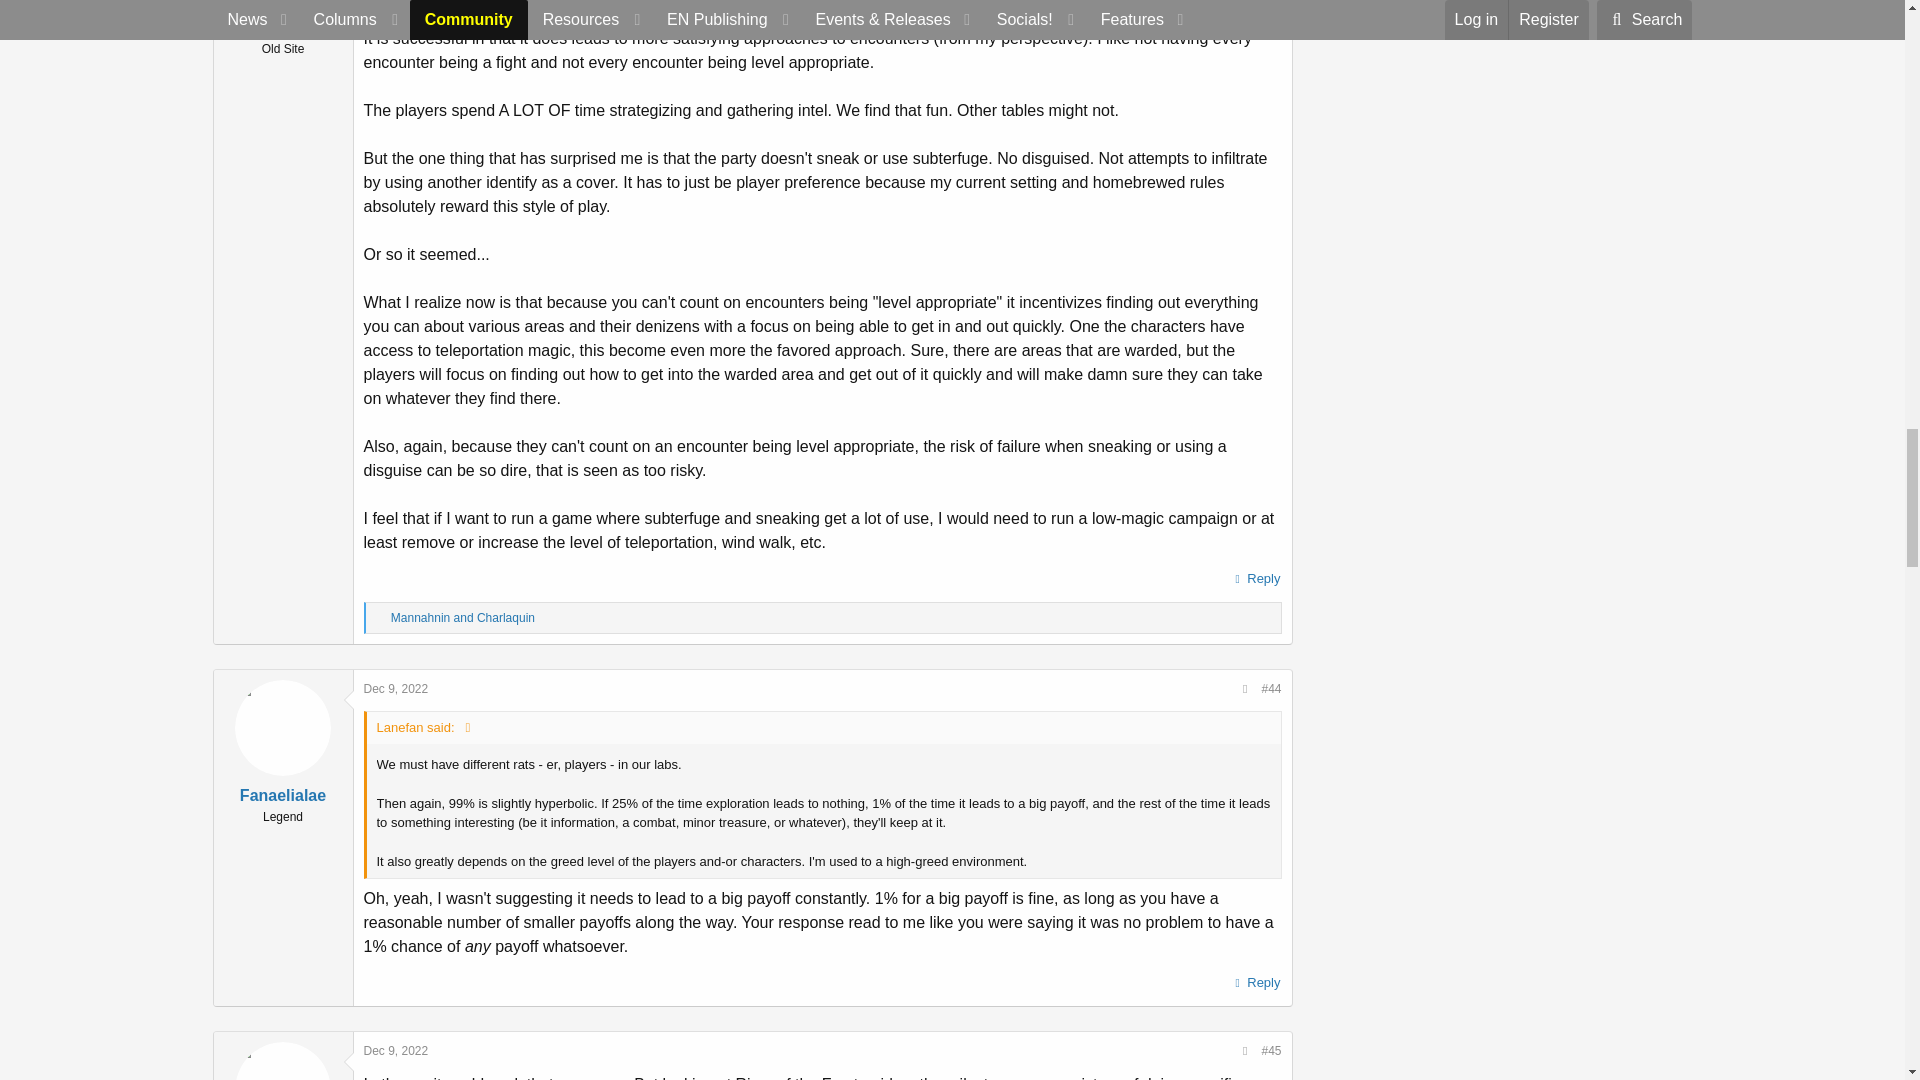 The width and height of the screenshot is (1920, 1080). I want to click on Like, so click(380, 619).